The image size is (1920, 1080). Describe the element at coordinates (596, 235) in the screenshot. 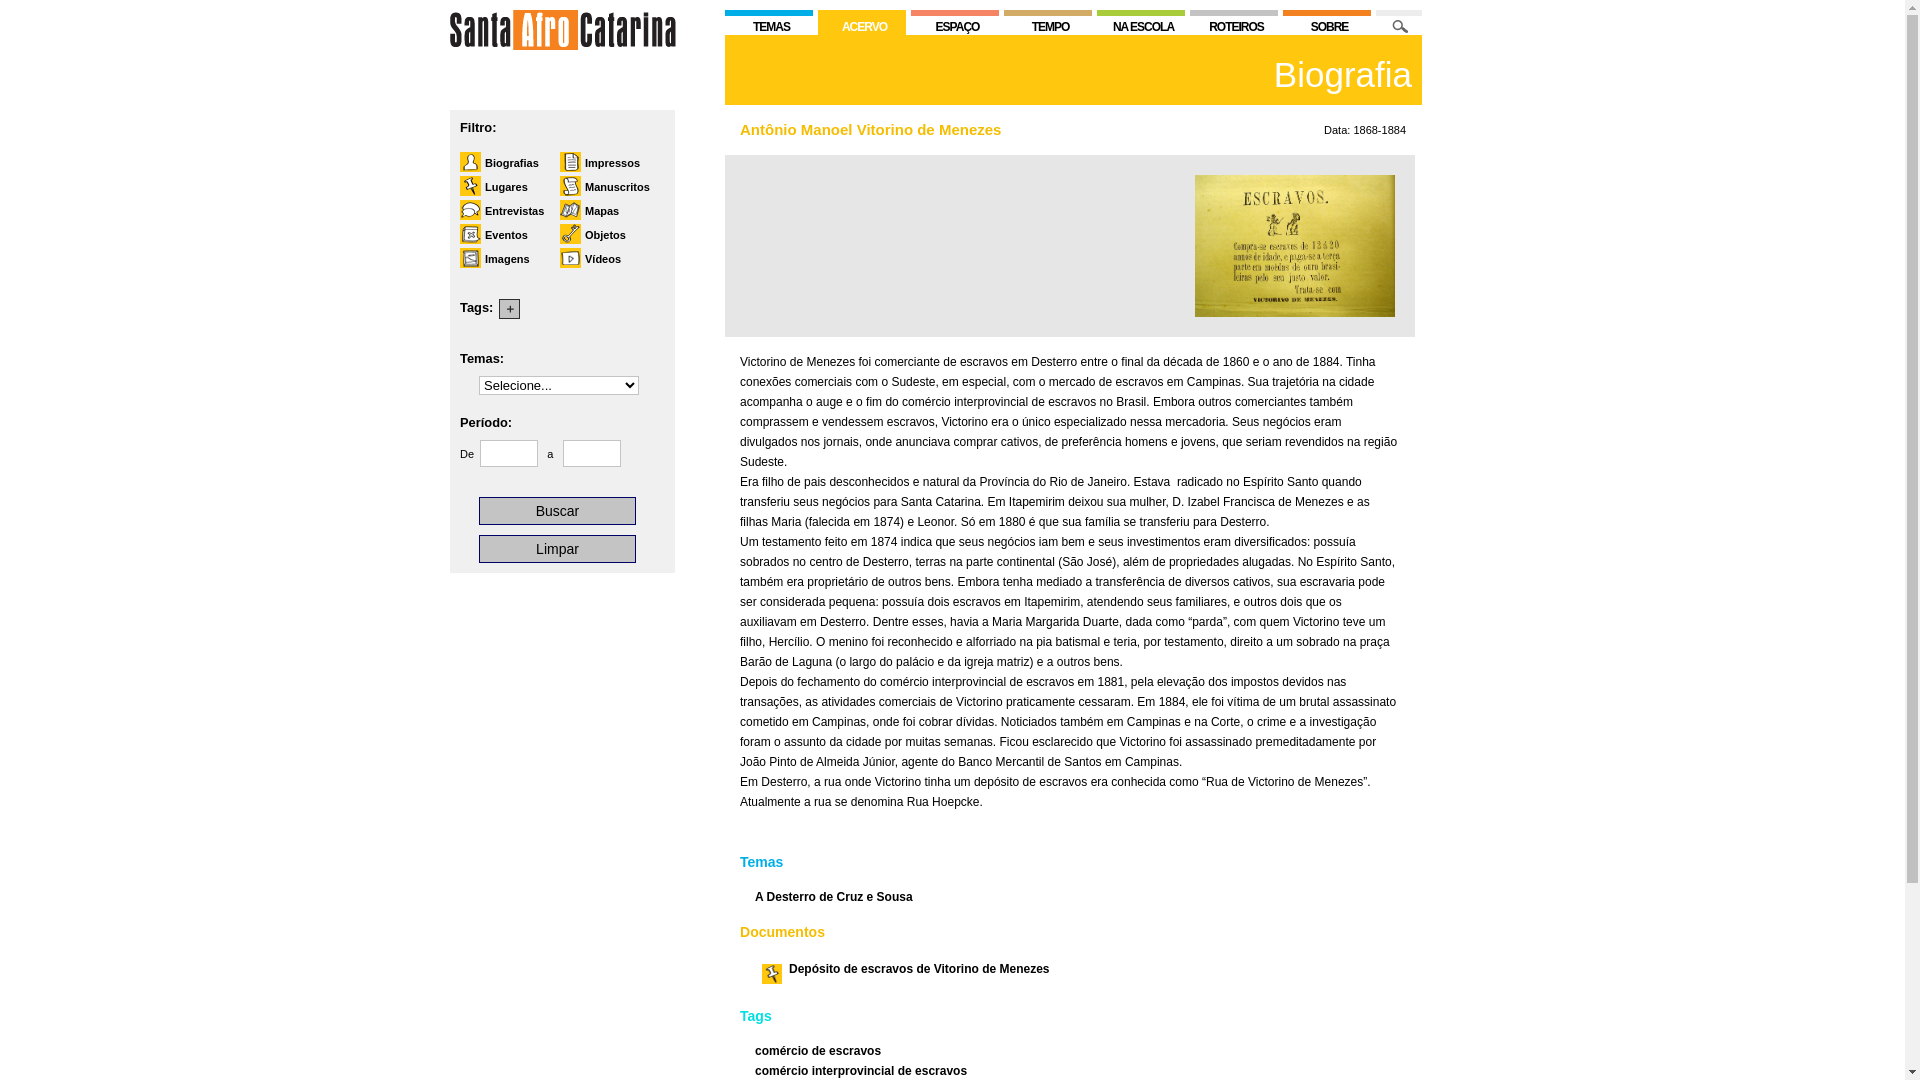

I see `Objetos` at that location.